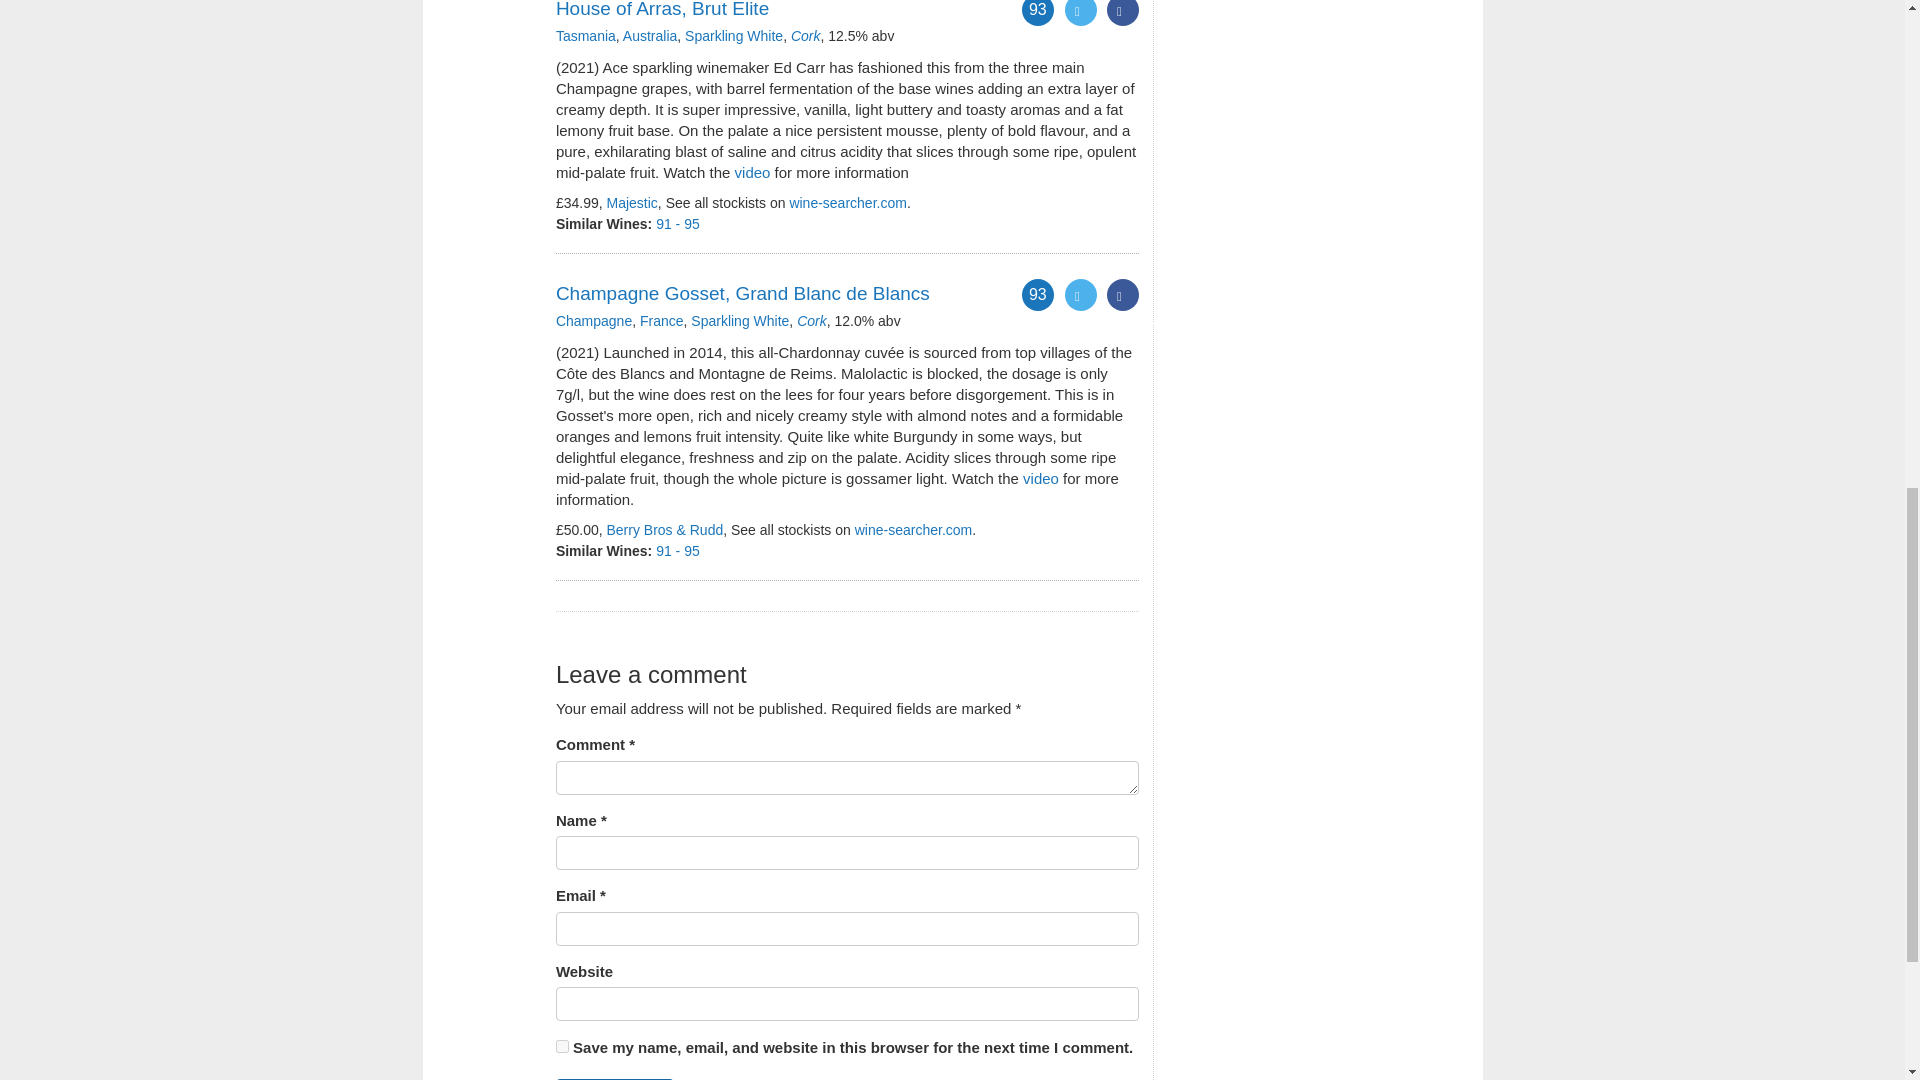  I want to click on yes, so click(562, 1046).